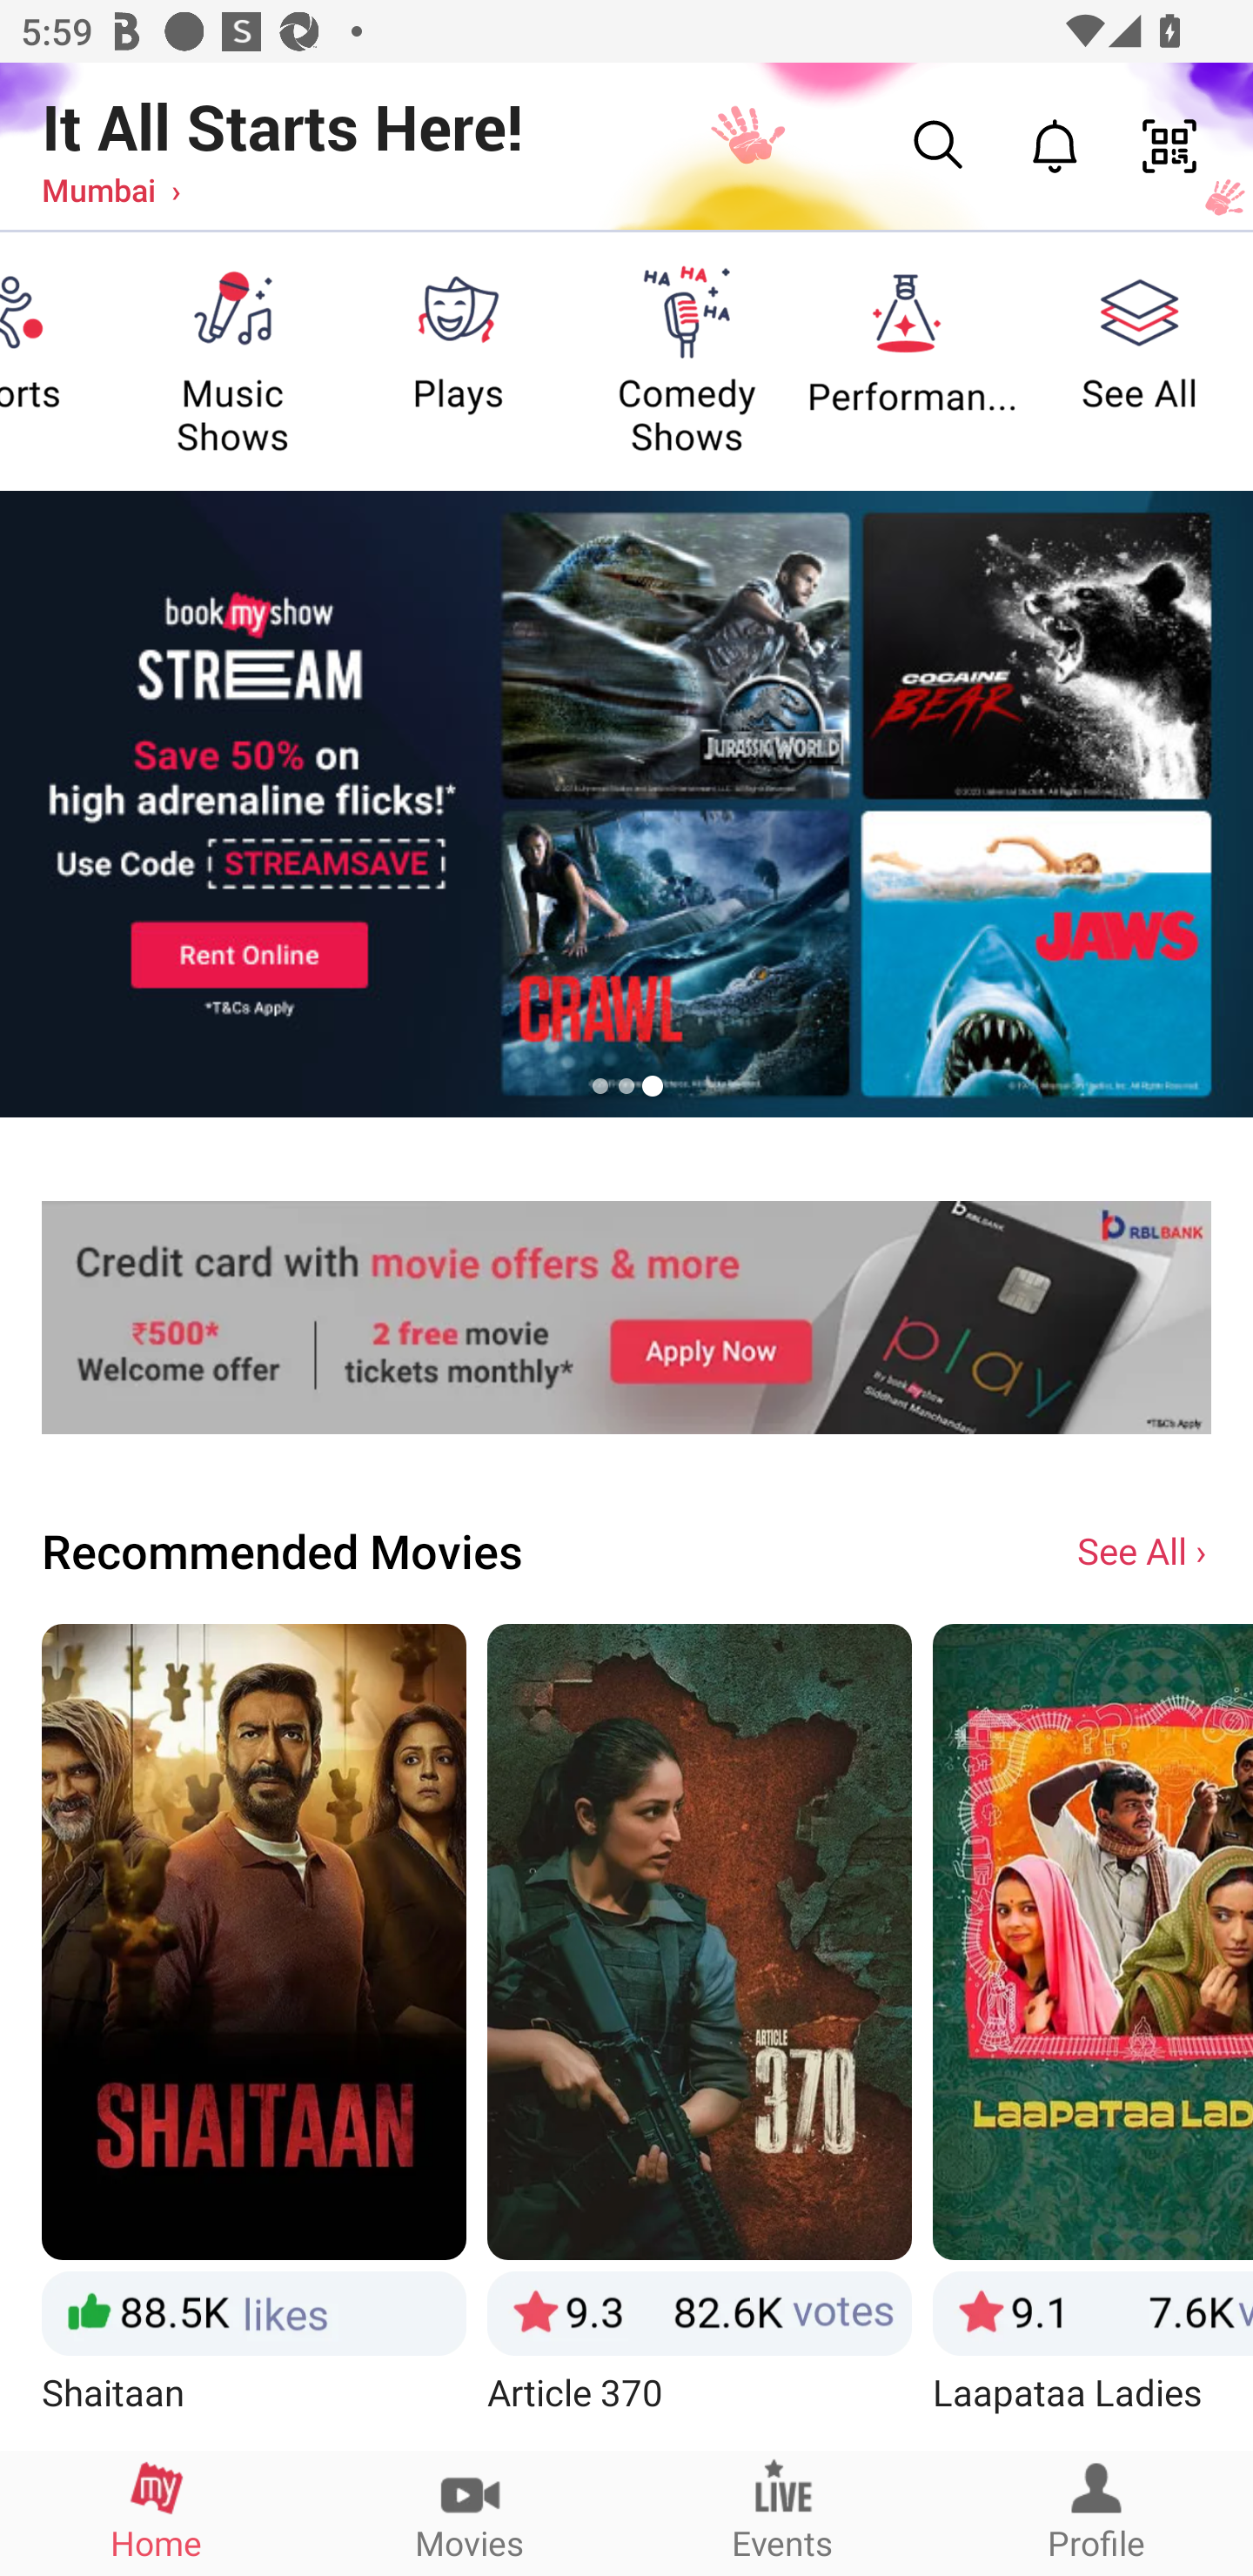 The height and width of the screenshot is (2576, 1253). Describe the element at coordinates (1096, 2512) in the screenshot. I see `Profile` at that location.